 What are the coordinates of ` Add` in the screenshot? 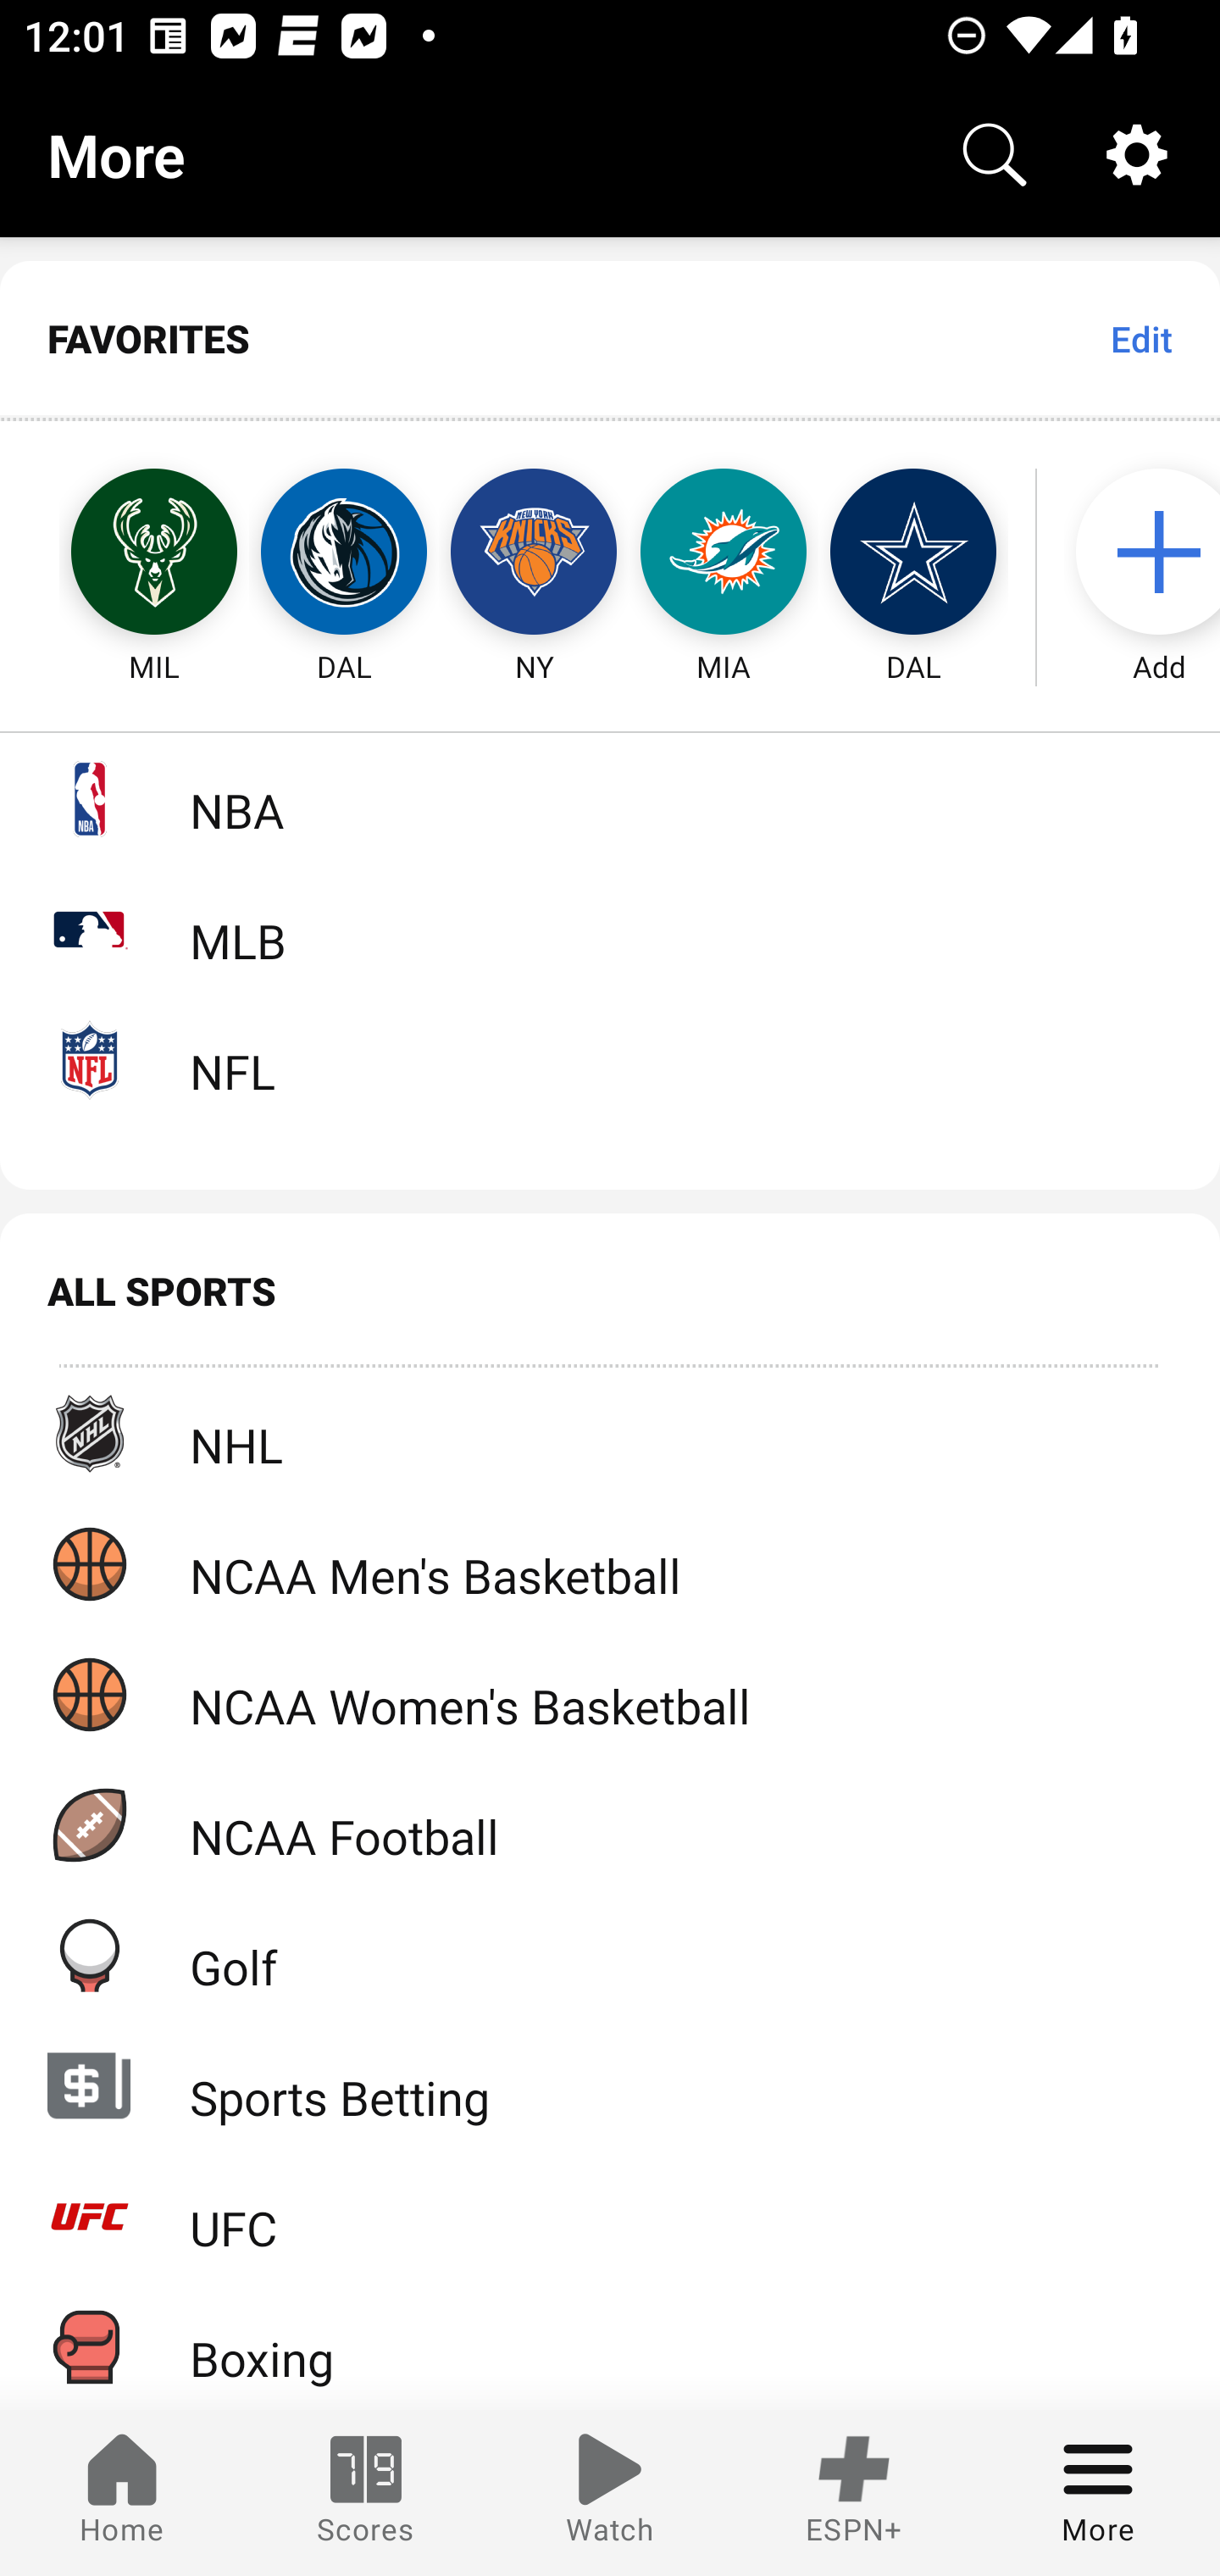 It's located at (1142, 552).